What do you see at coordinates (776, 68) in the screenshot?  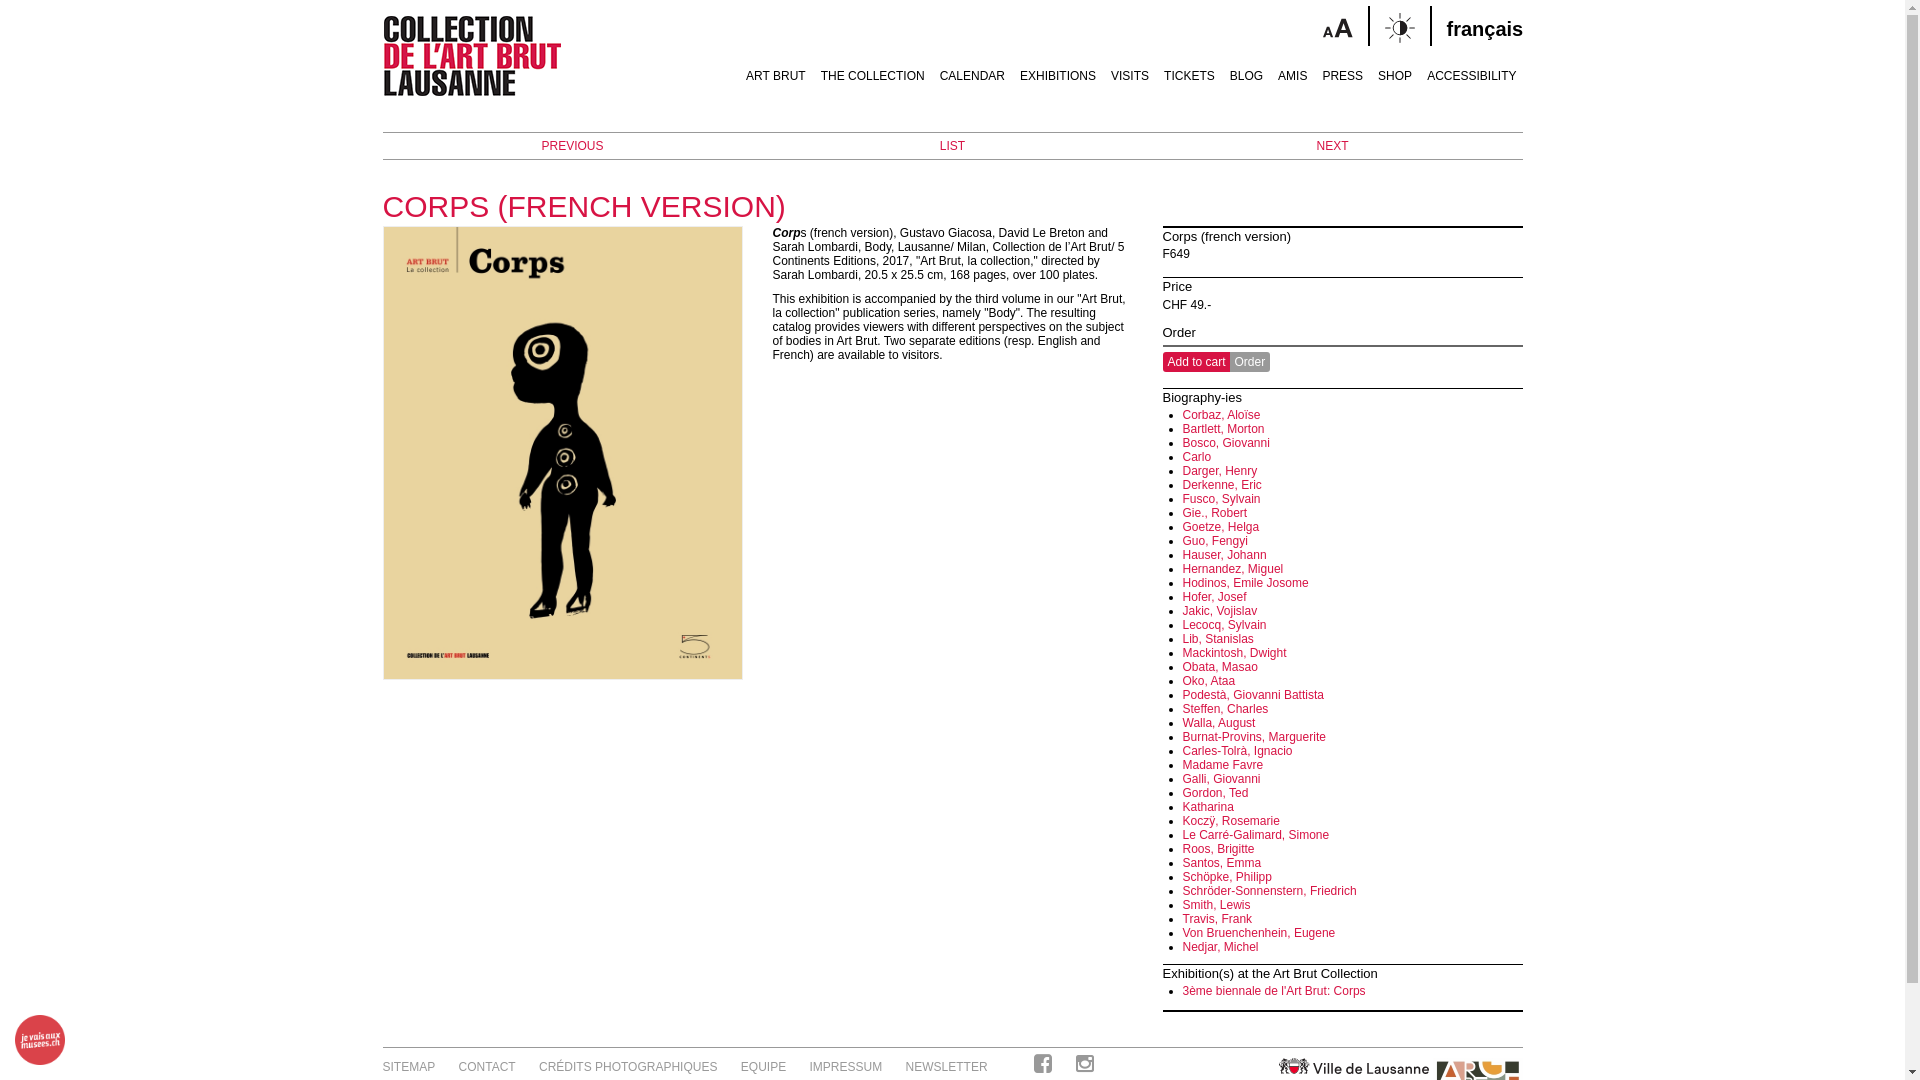 I see `ART BRUT` at bounding box center [776, 68].